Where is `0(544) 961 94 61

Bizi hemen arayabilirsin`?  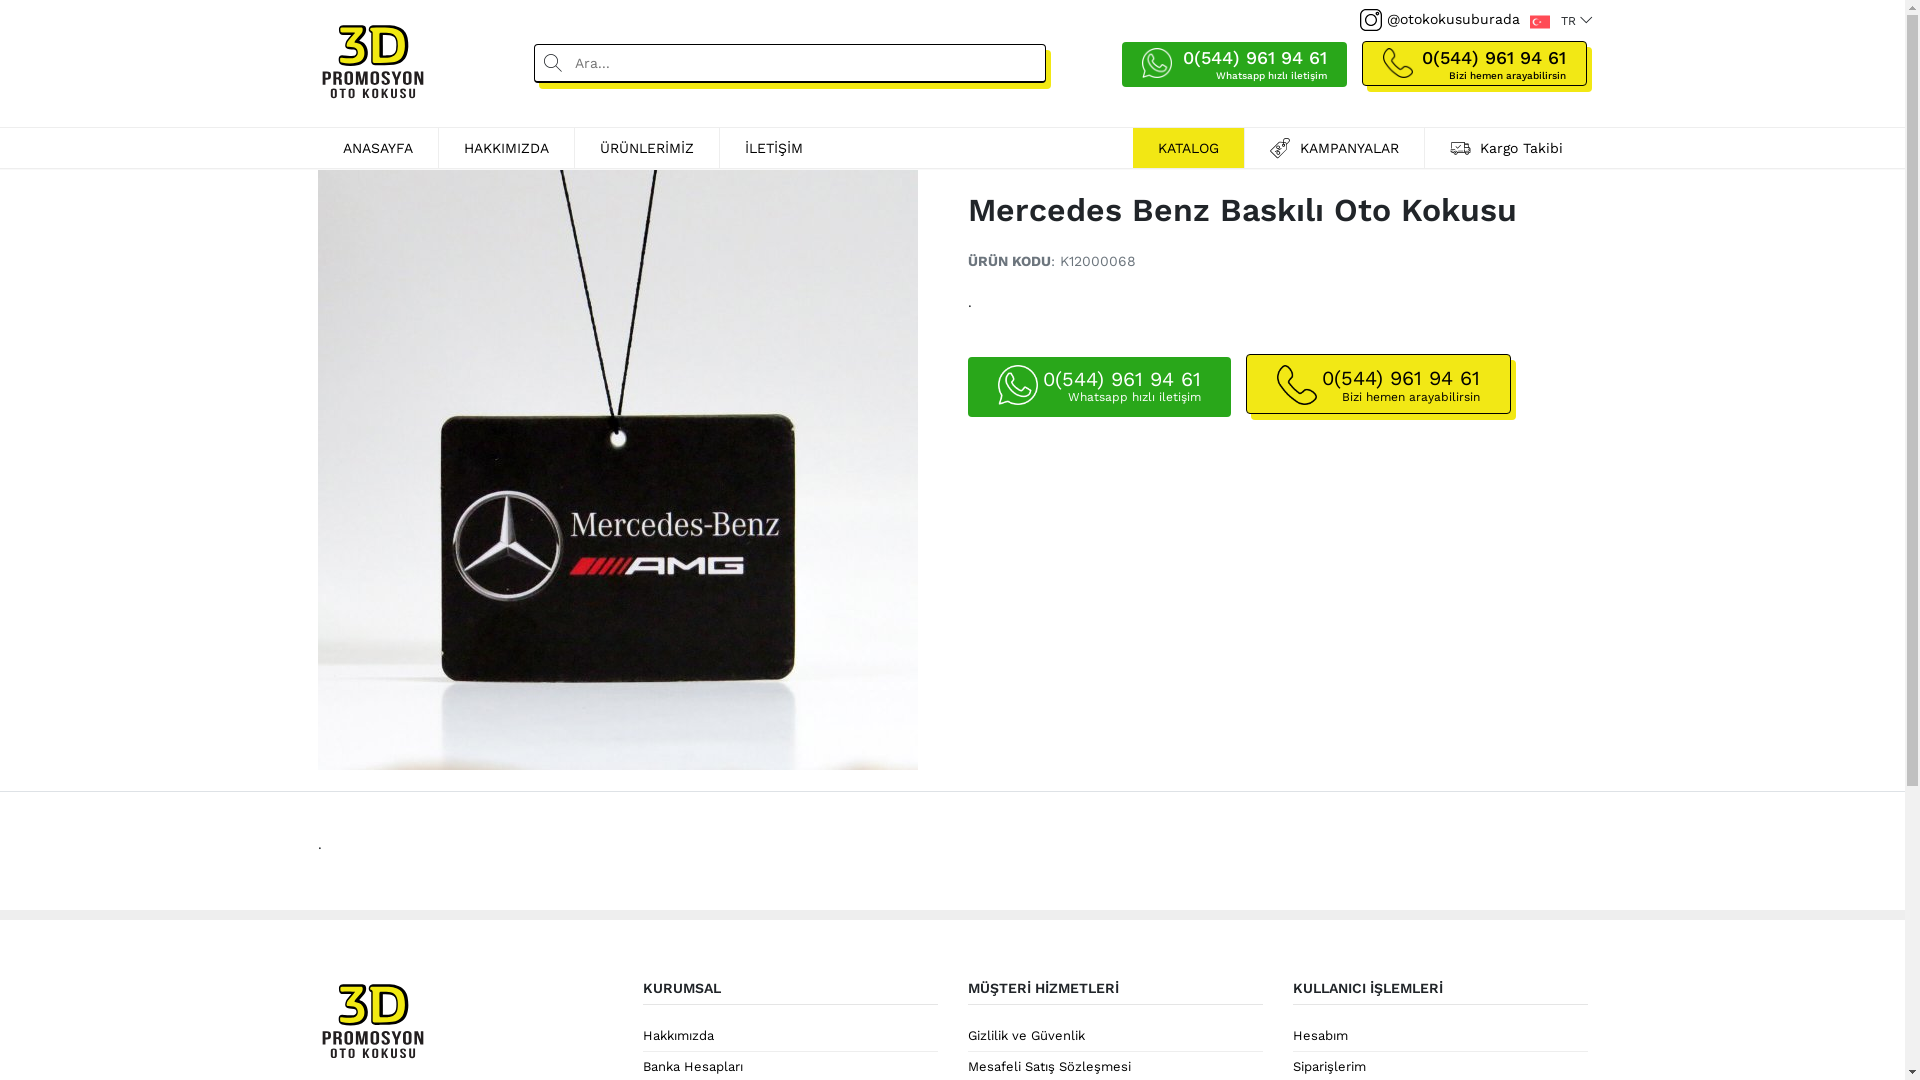
0(544) 961 94 61

Bizi hemen arayabilirsin is located at coordinates (1398, 58).